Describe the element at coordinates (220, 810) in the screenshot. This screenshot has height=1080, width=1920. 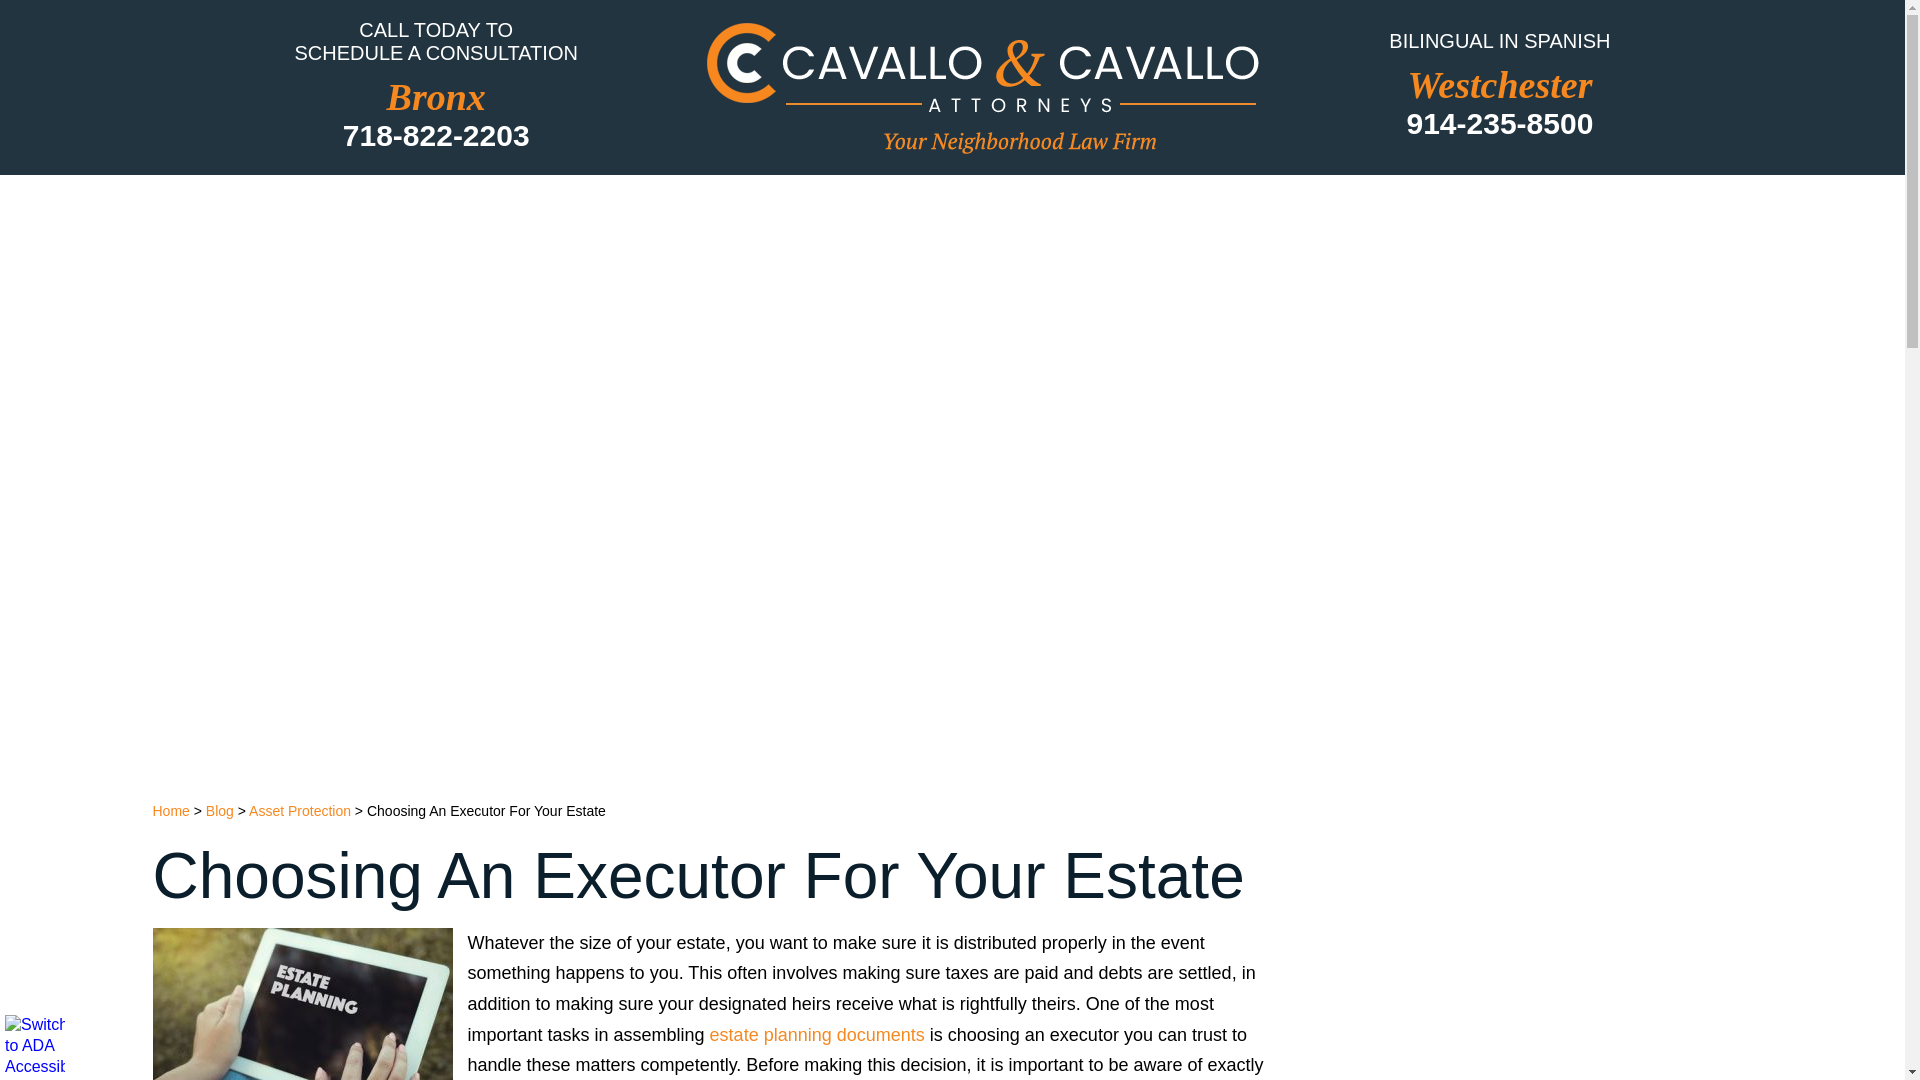
I see `Blog` at that location.